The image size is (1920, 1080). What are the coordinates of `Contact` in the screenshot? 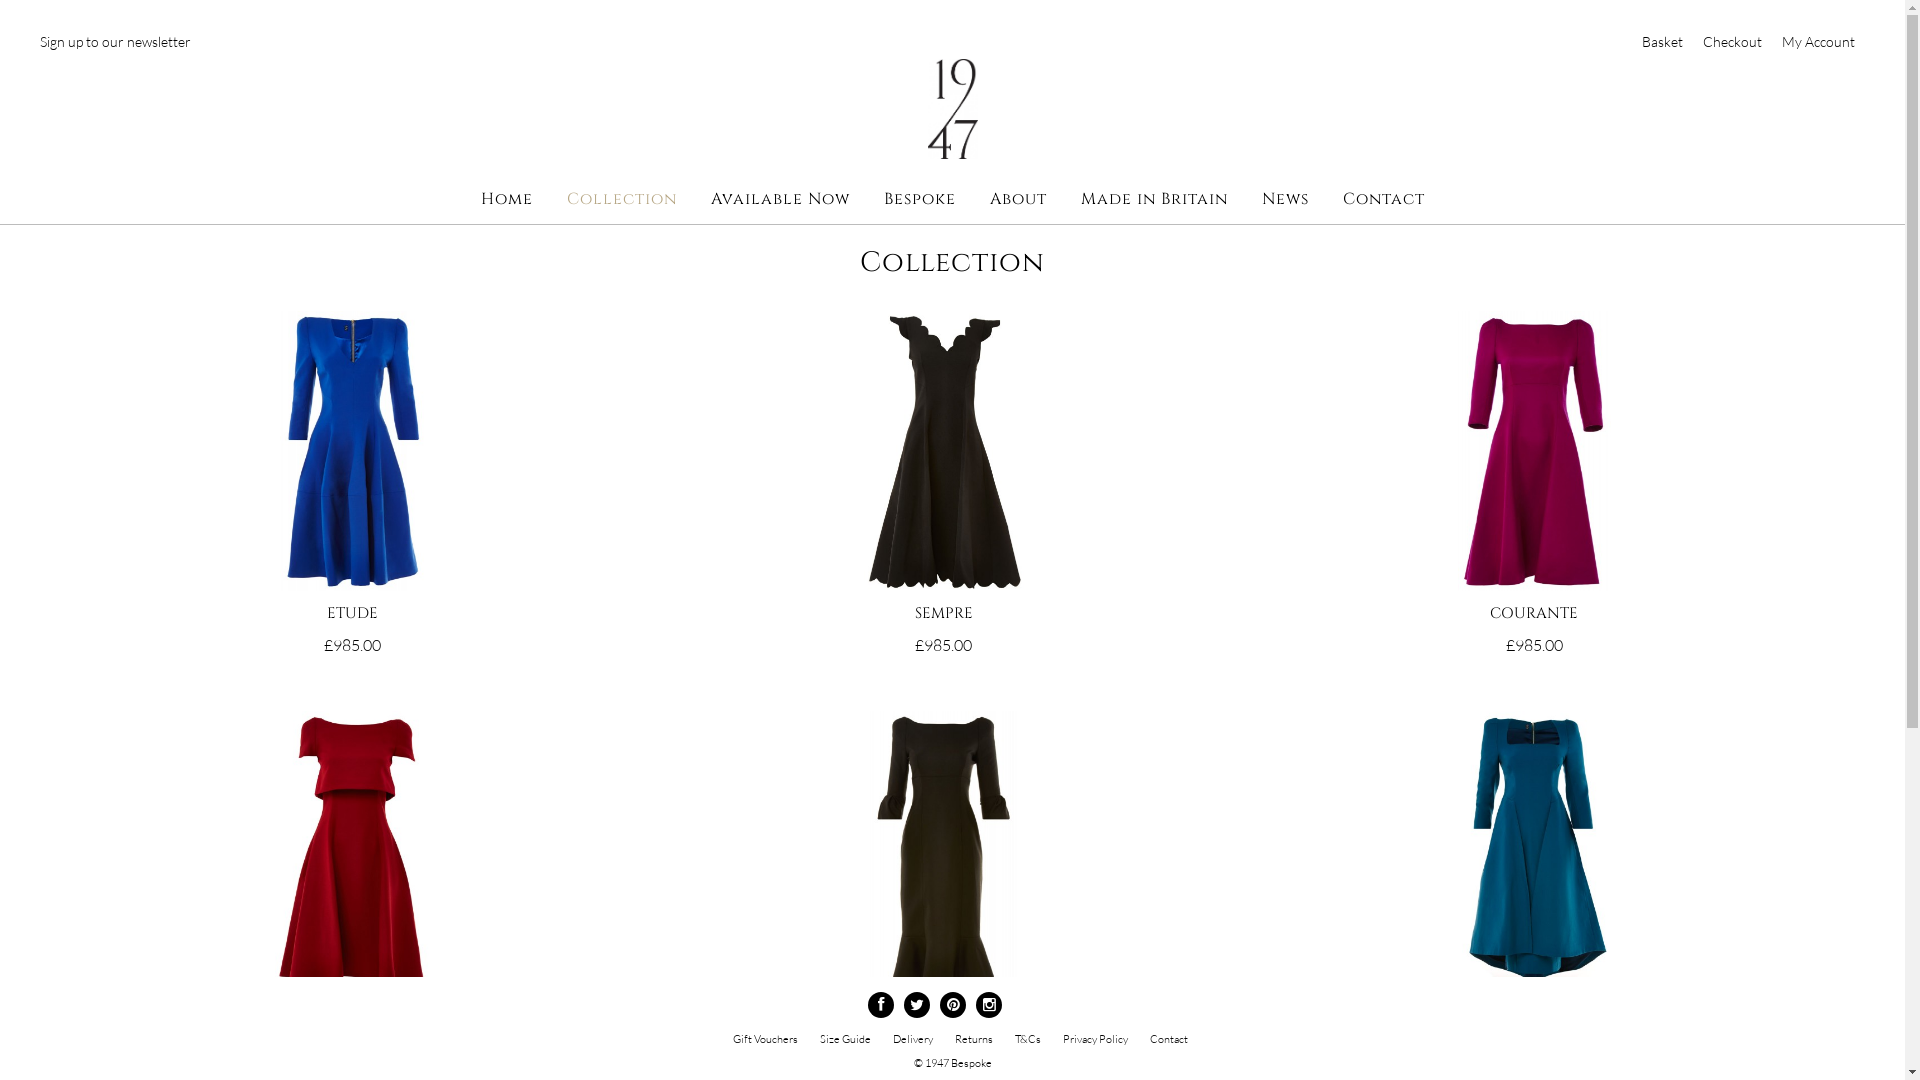 It's located at (1383, 199).